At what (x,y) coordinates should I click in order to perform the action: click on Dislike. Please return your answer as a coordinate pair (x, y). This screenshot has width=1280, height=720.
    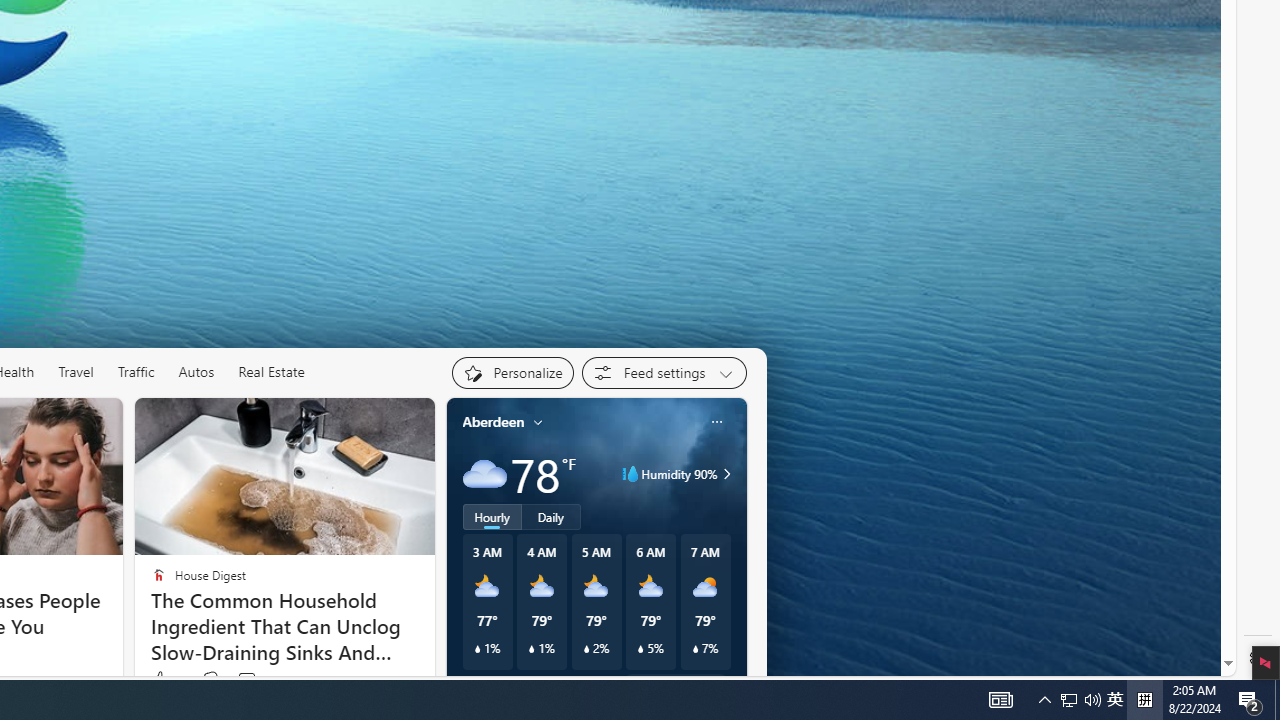
    Looking at the image, I should click on (210, 680).